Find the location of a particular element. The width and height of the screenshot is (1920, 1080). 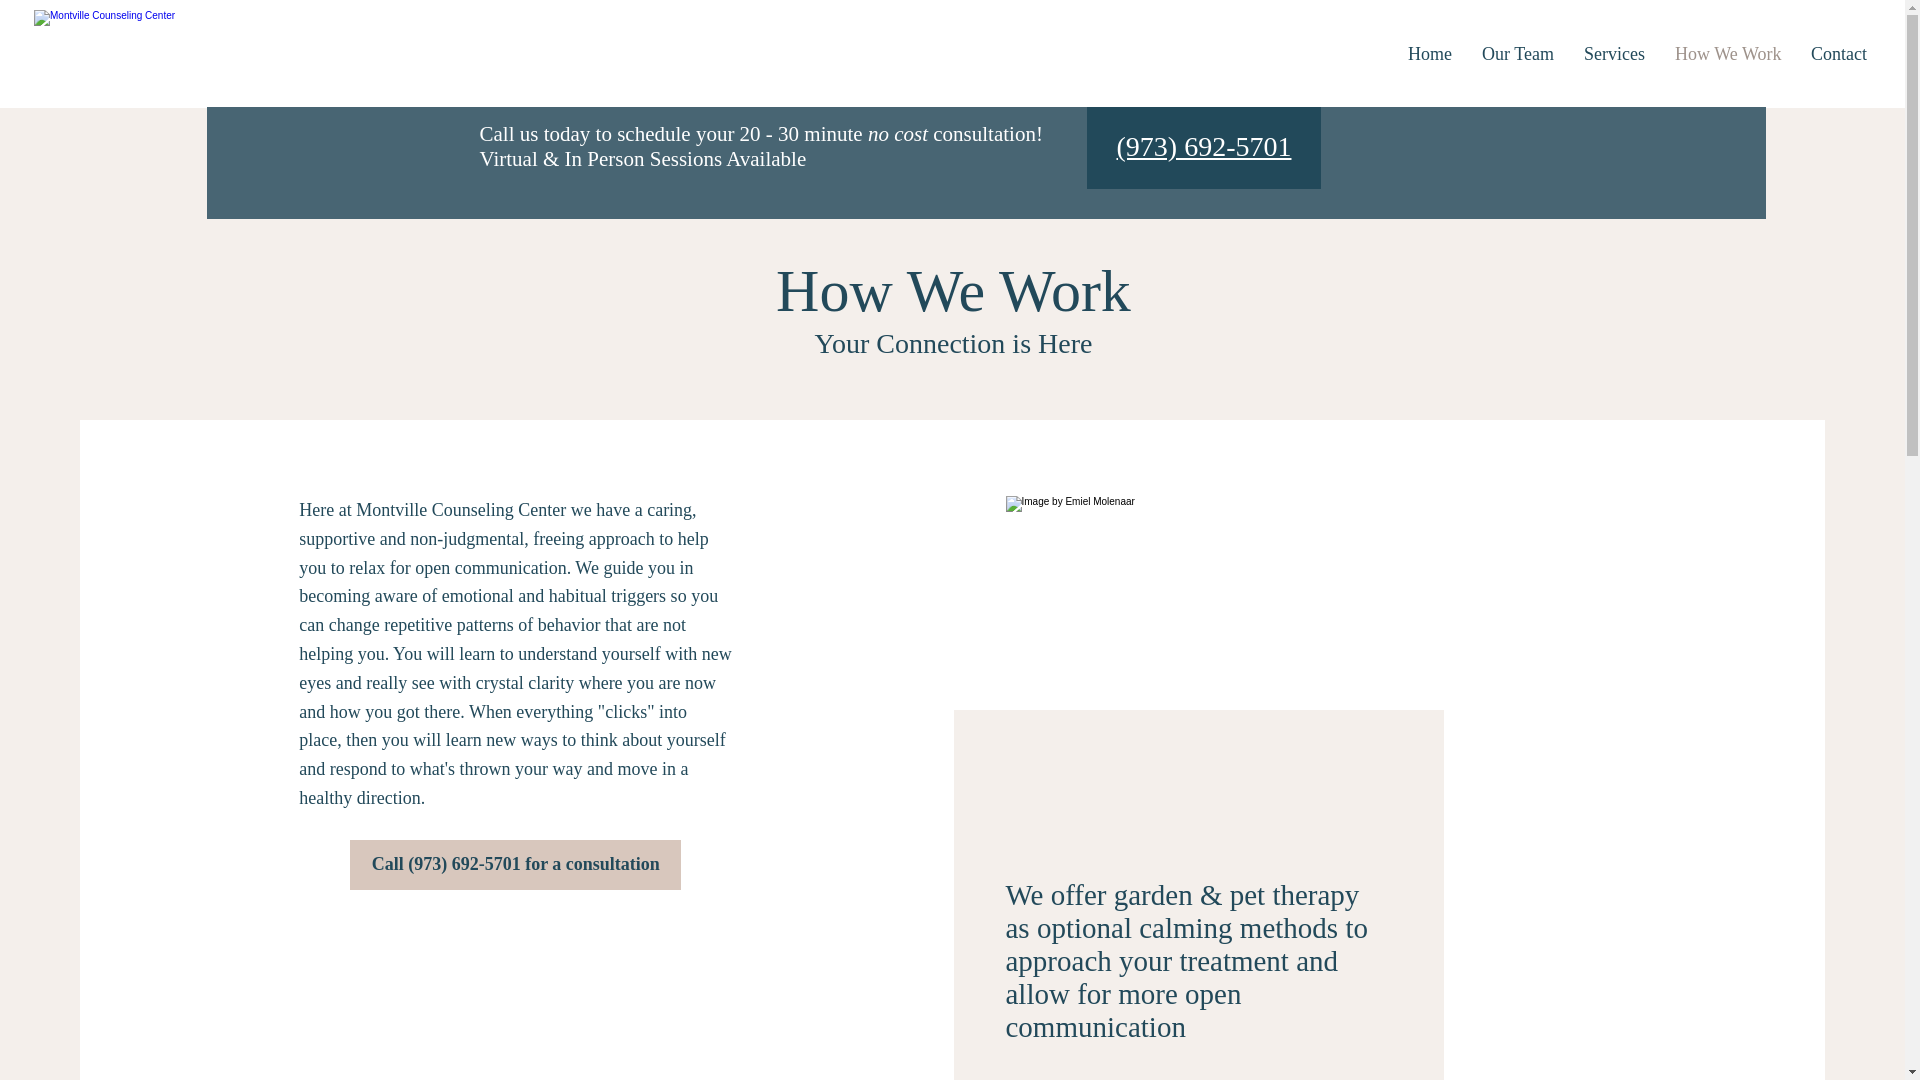

Home is located at coordinates (1430, 54).